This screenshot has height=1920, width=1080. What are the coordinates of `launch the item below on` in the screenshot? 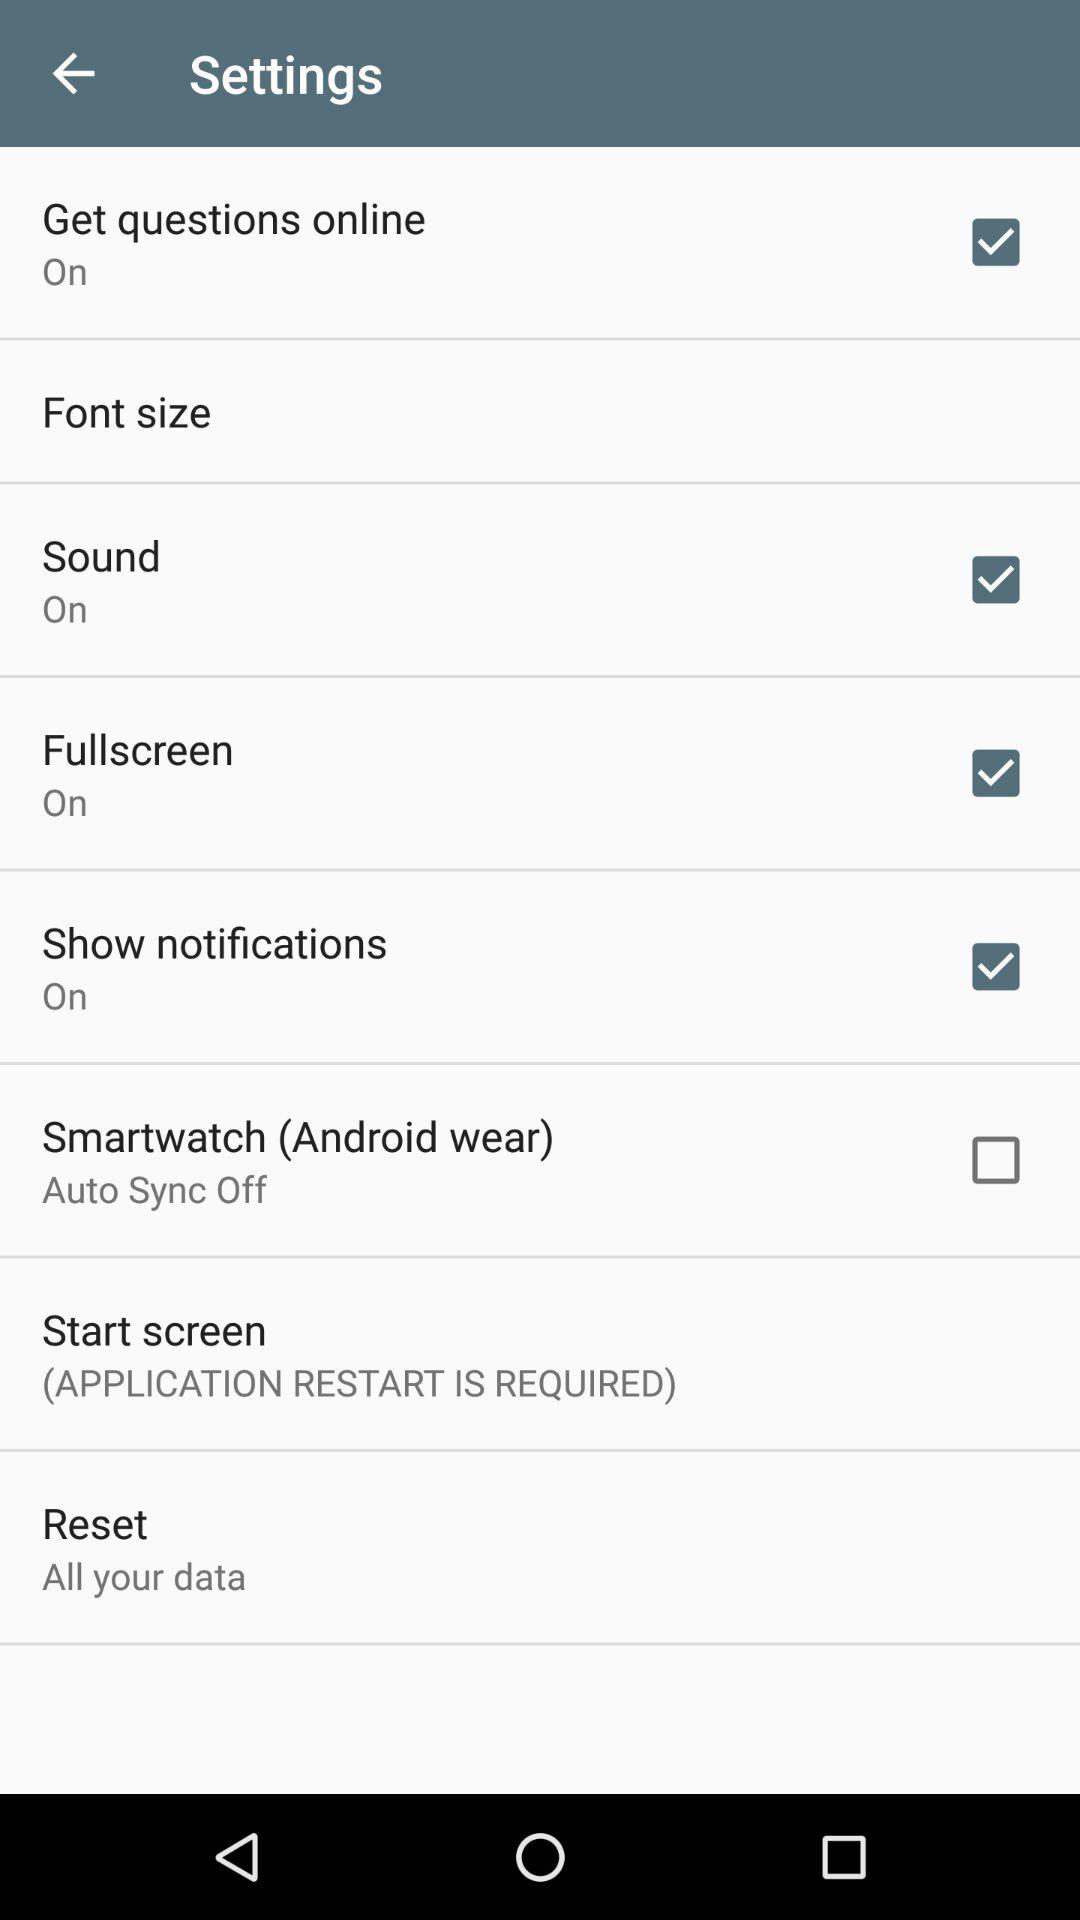 It's located at (214, 942).